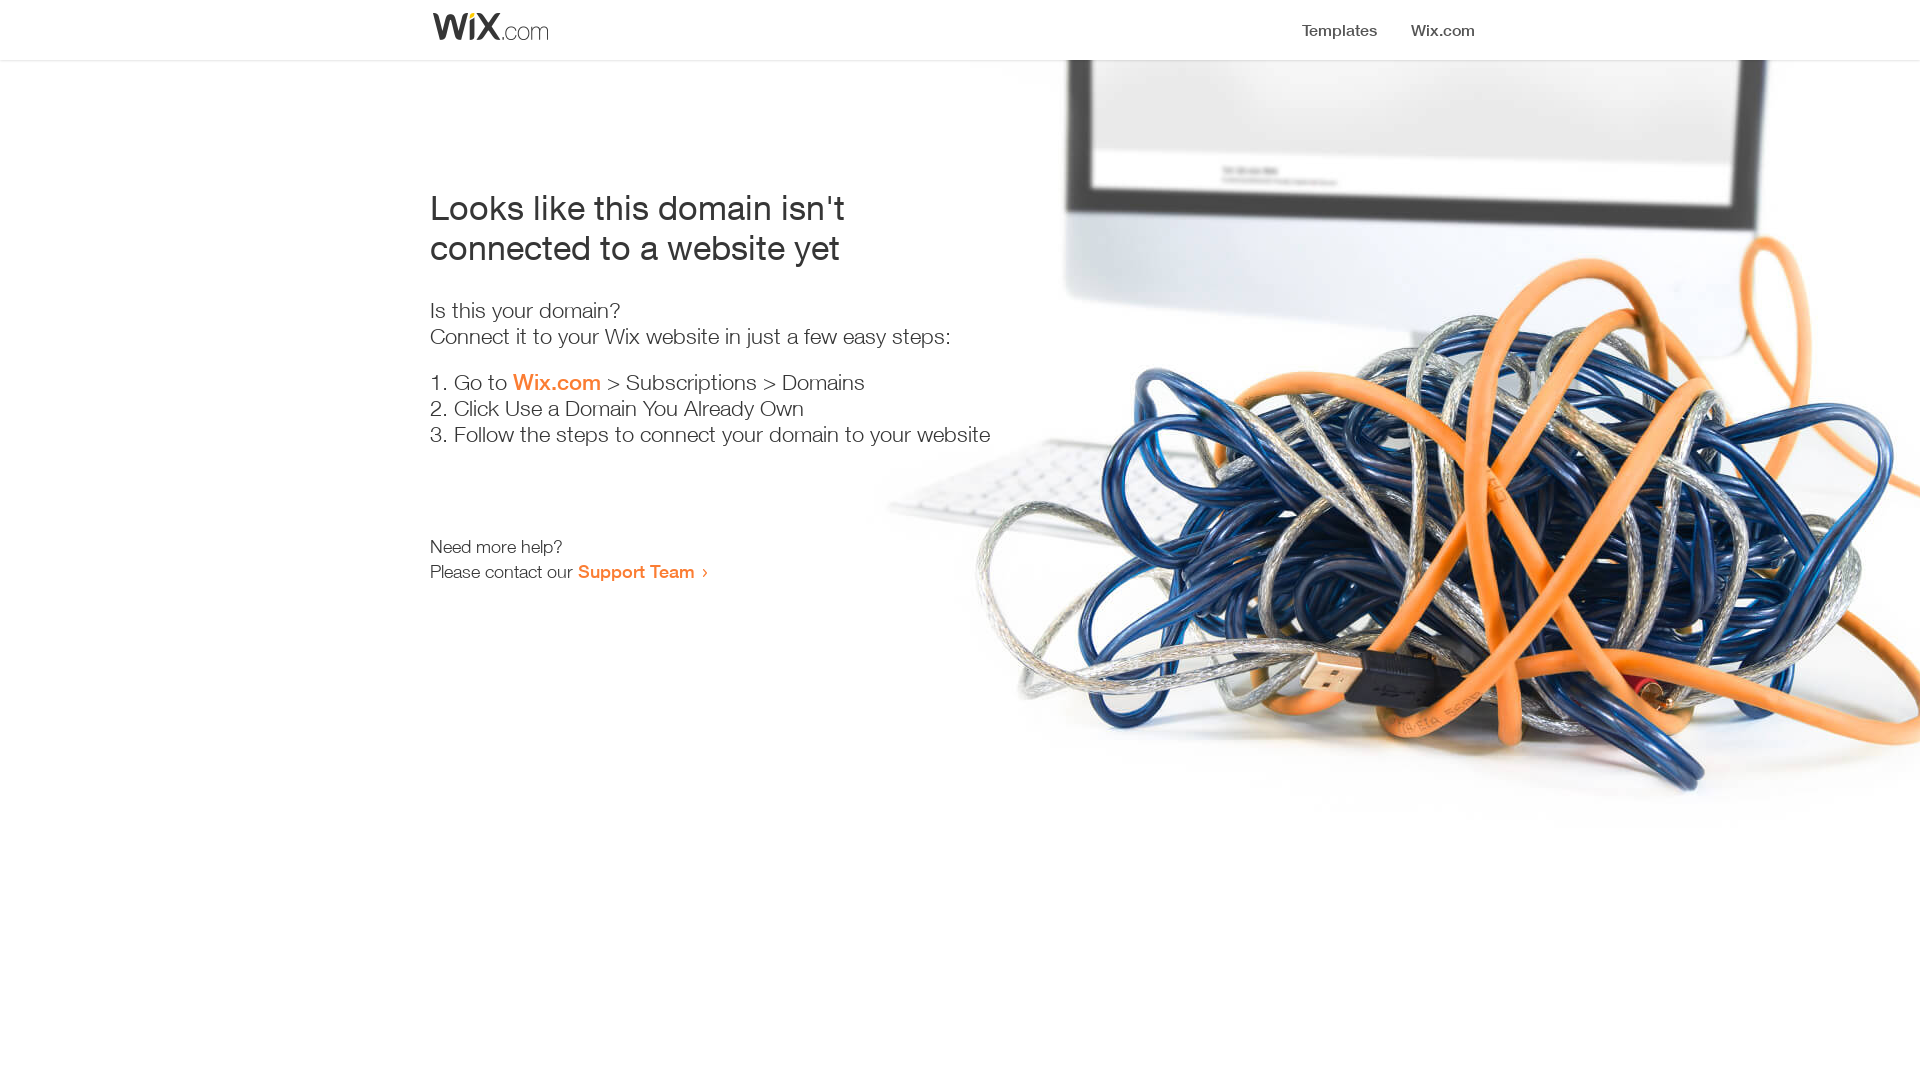 The width and height of the screenshot is (1920, 1080). Describe the element at coordinates (557, 382) in the screenshot. I see `Wix.com` at that location.